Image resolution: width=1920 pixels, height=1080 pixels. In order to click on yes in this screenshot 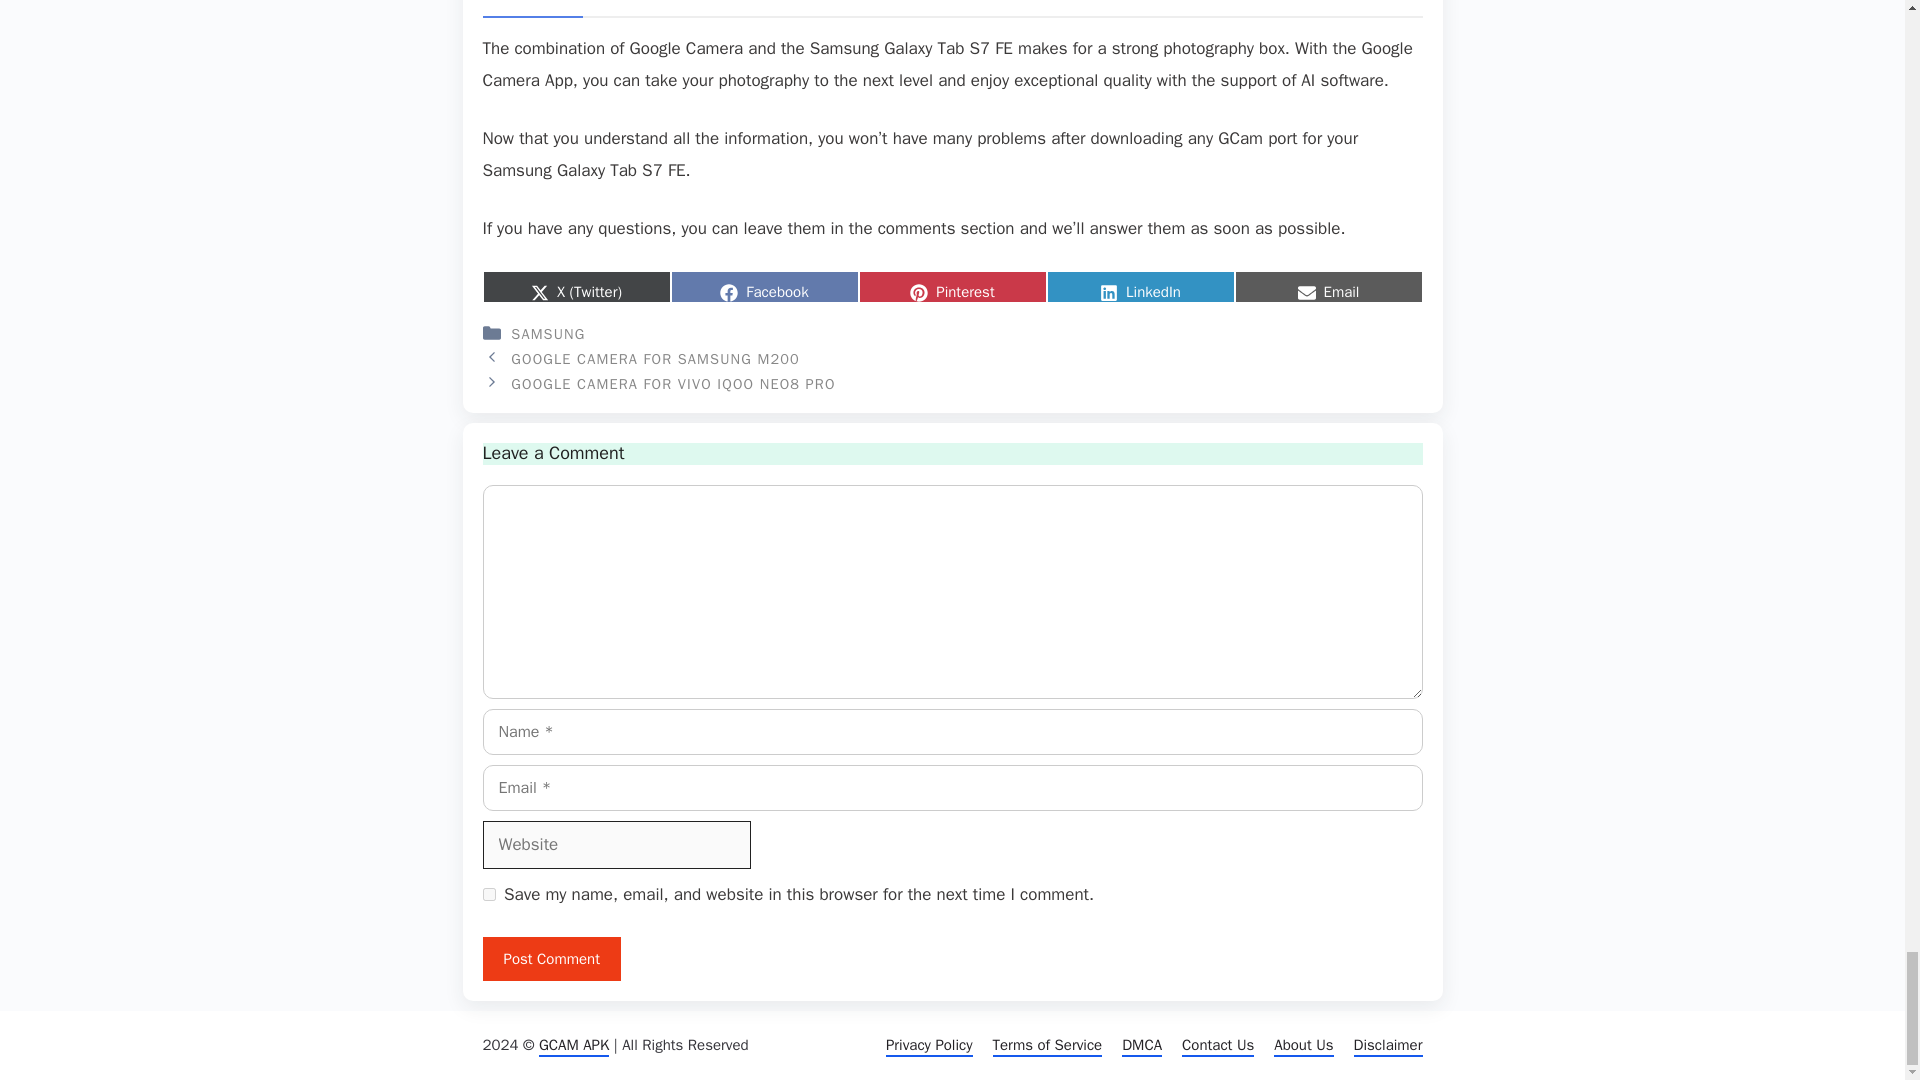, I will do `click(488, 894)`.